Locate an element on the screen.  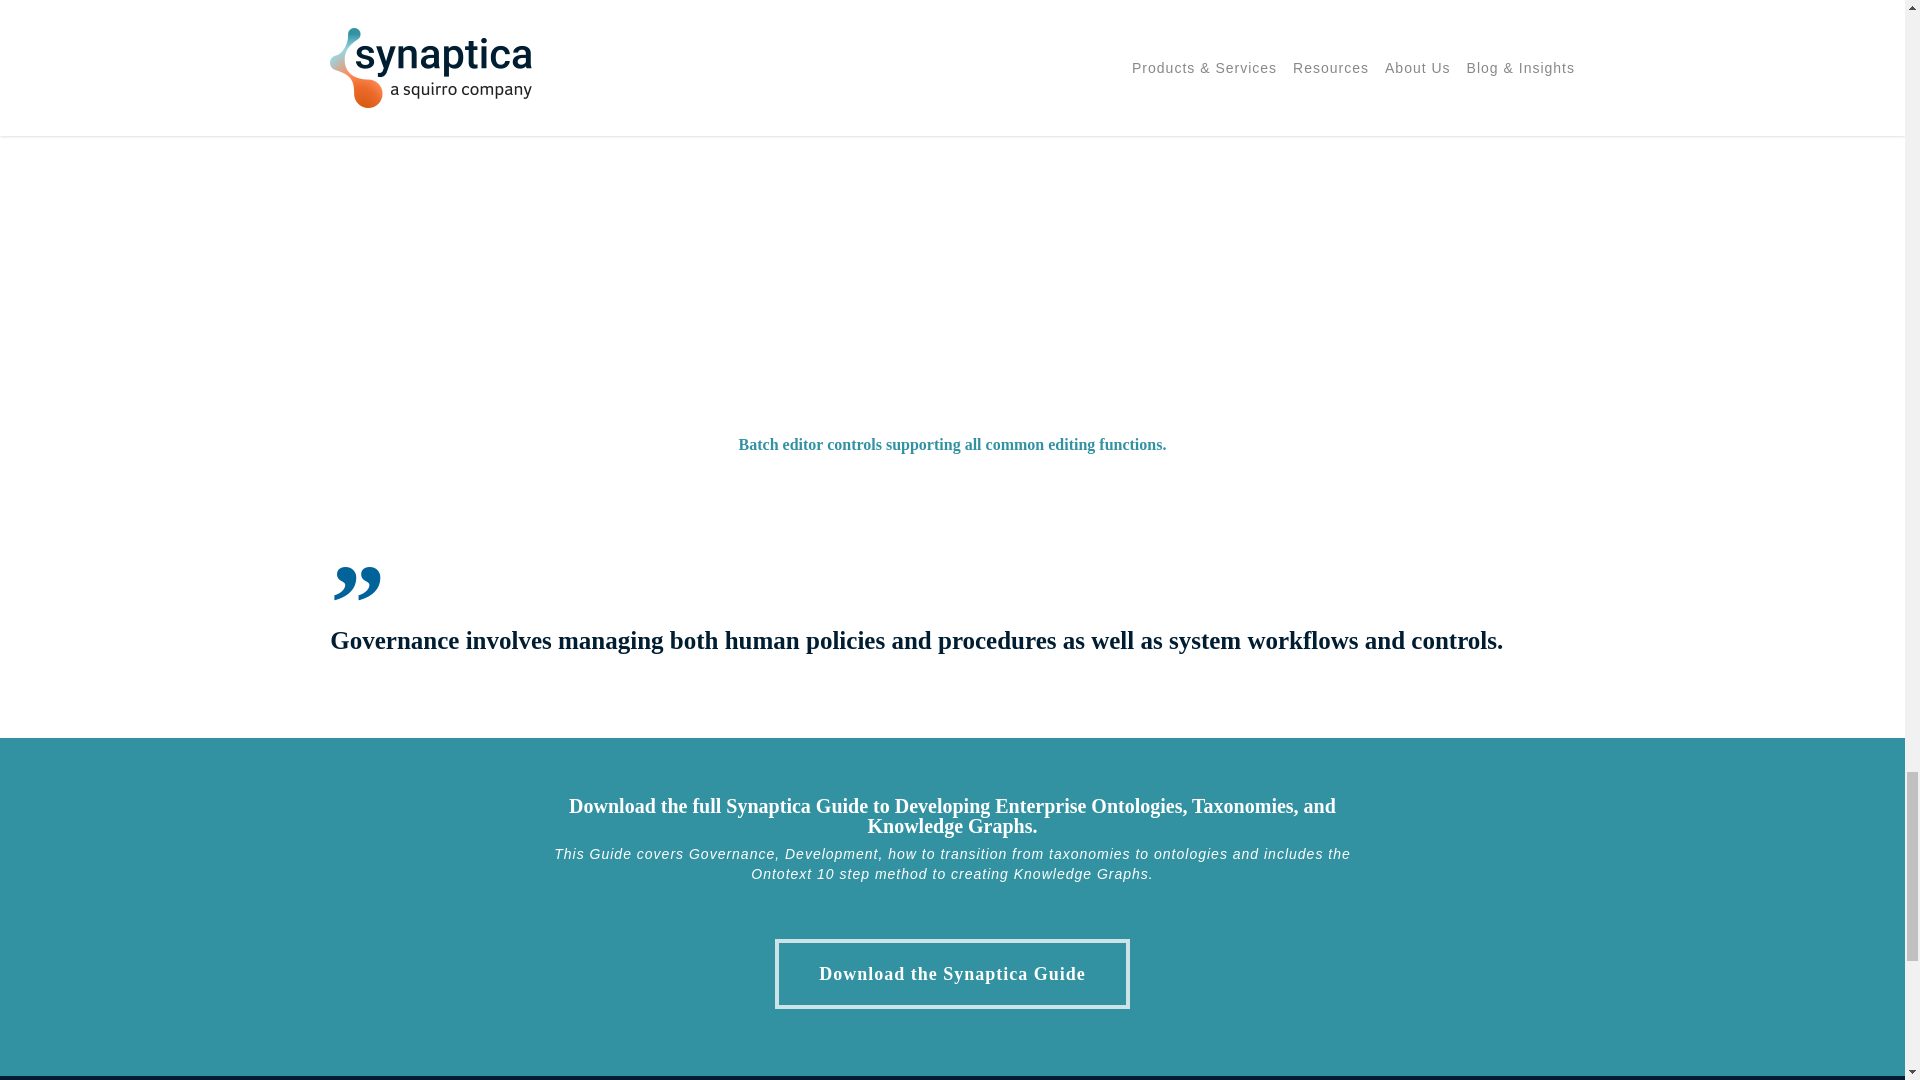
Download the Synaptica Guide is located at coordinates (952, 973).